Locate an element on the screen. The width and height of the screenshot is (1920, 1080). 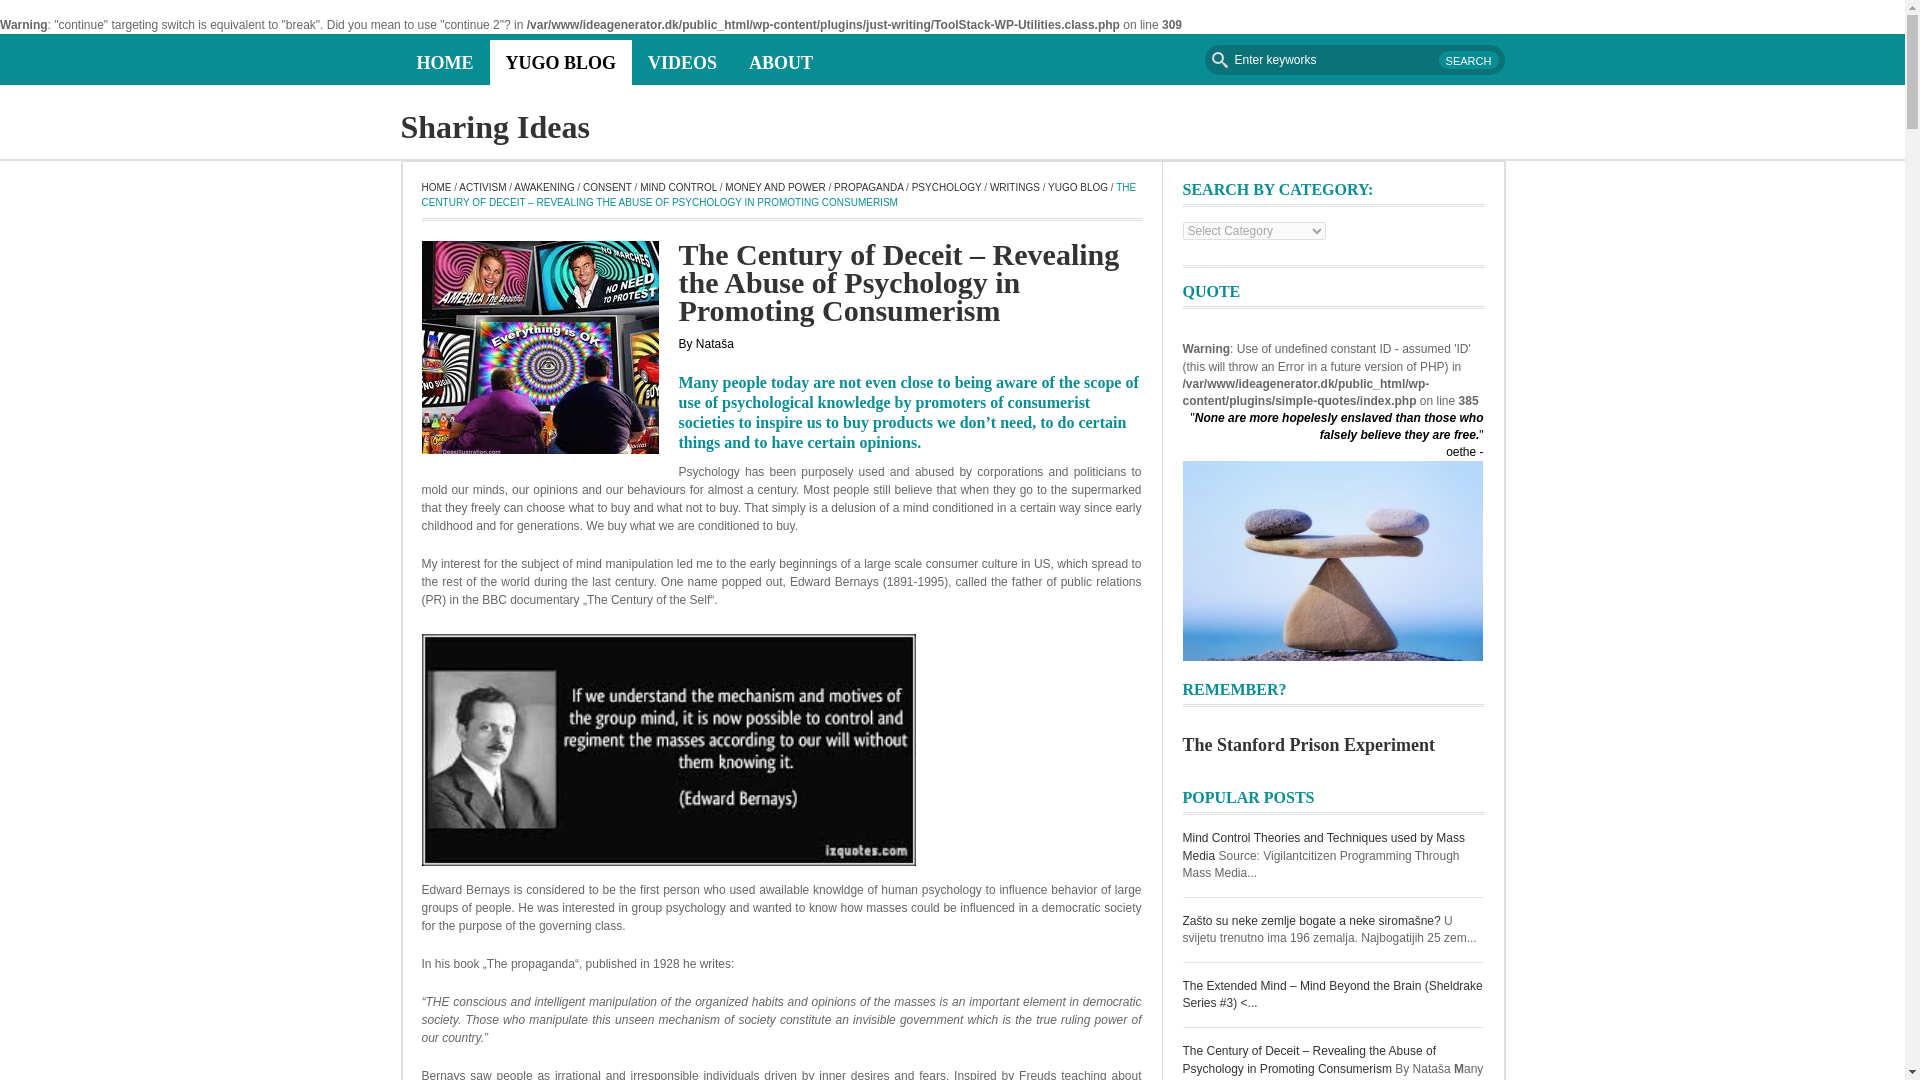
ACTIVISM is located at coordinates (482, 188).